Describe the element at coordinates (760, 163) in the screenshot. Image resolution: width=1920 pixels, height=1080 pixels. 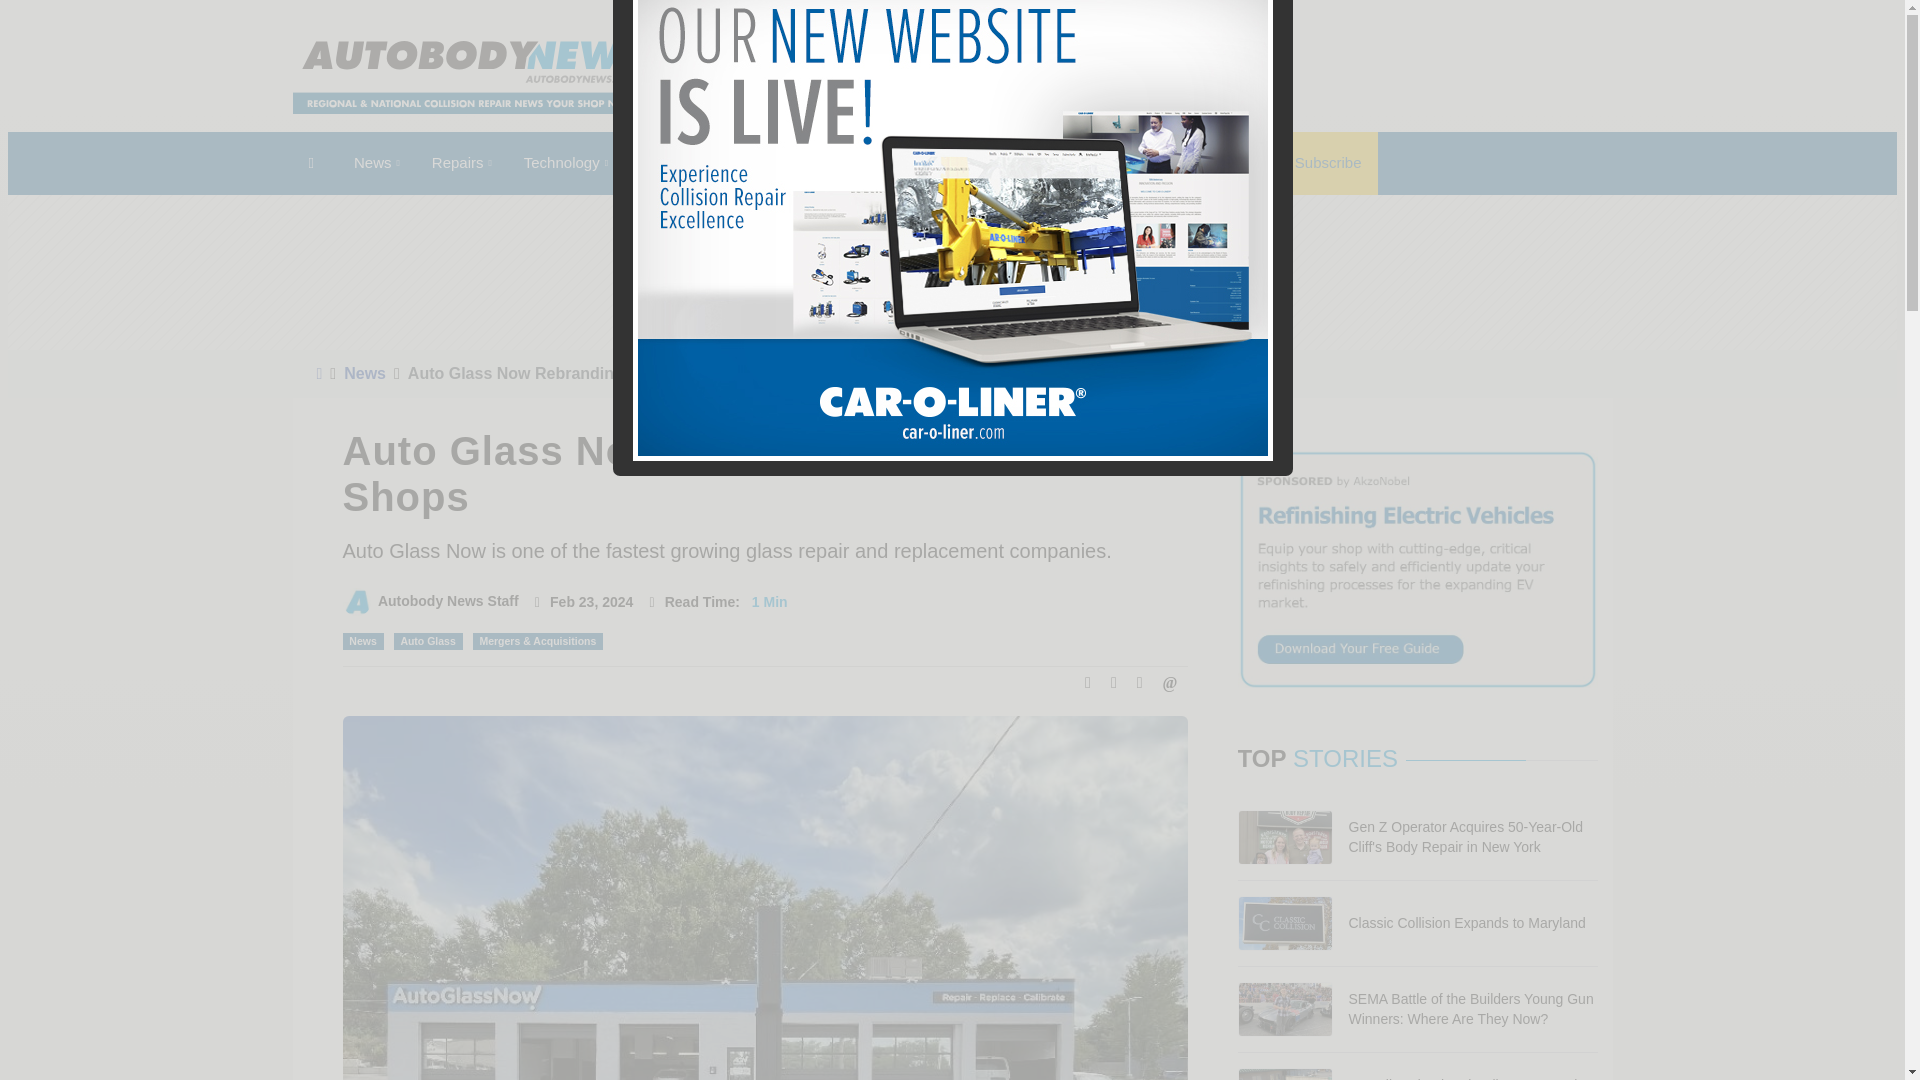
I see `Features` at that location.